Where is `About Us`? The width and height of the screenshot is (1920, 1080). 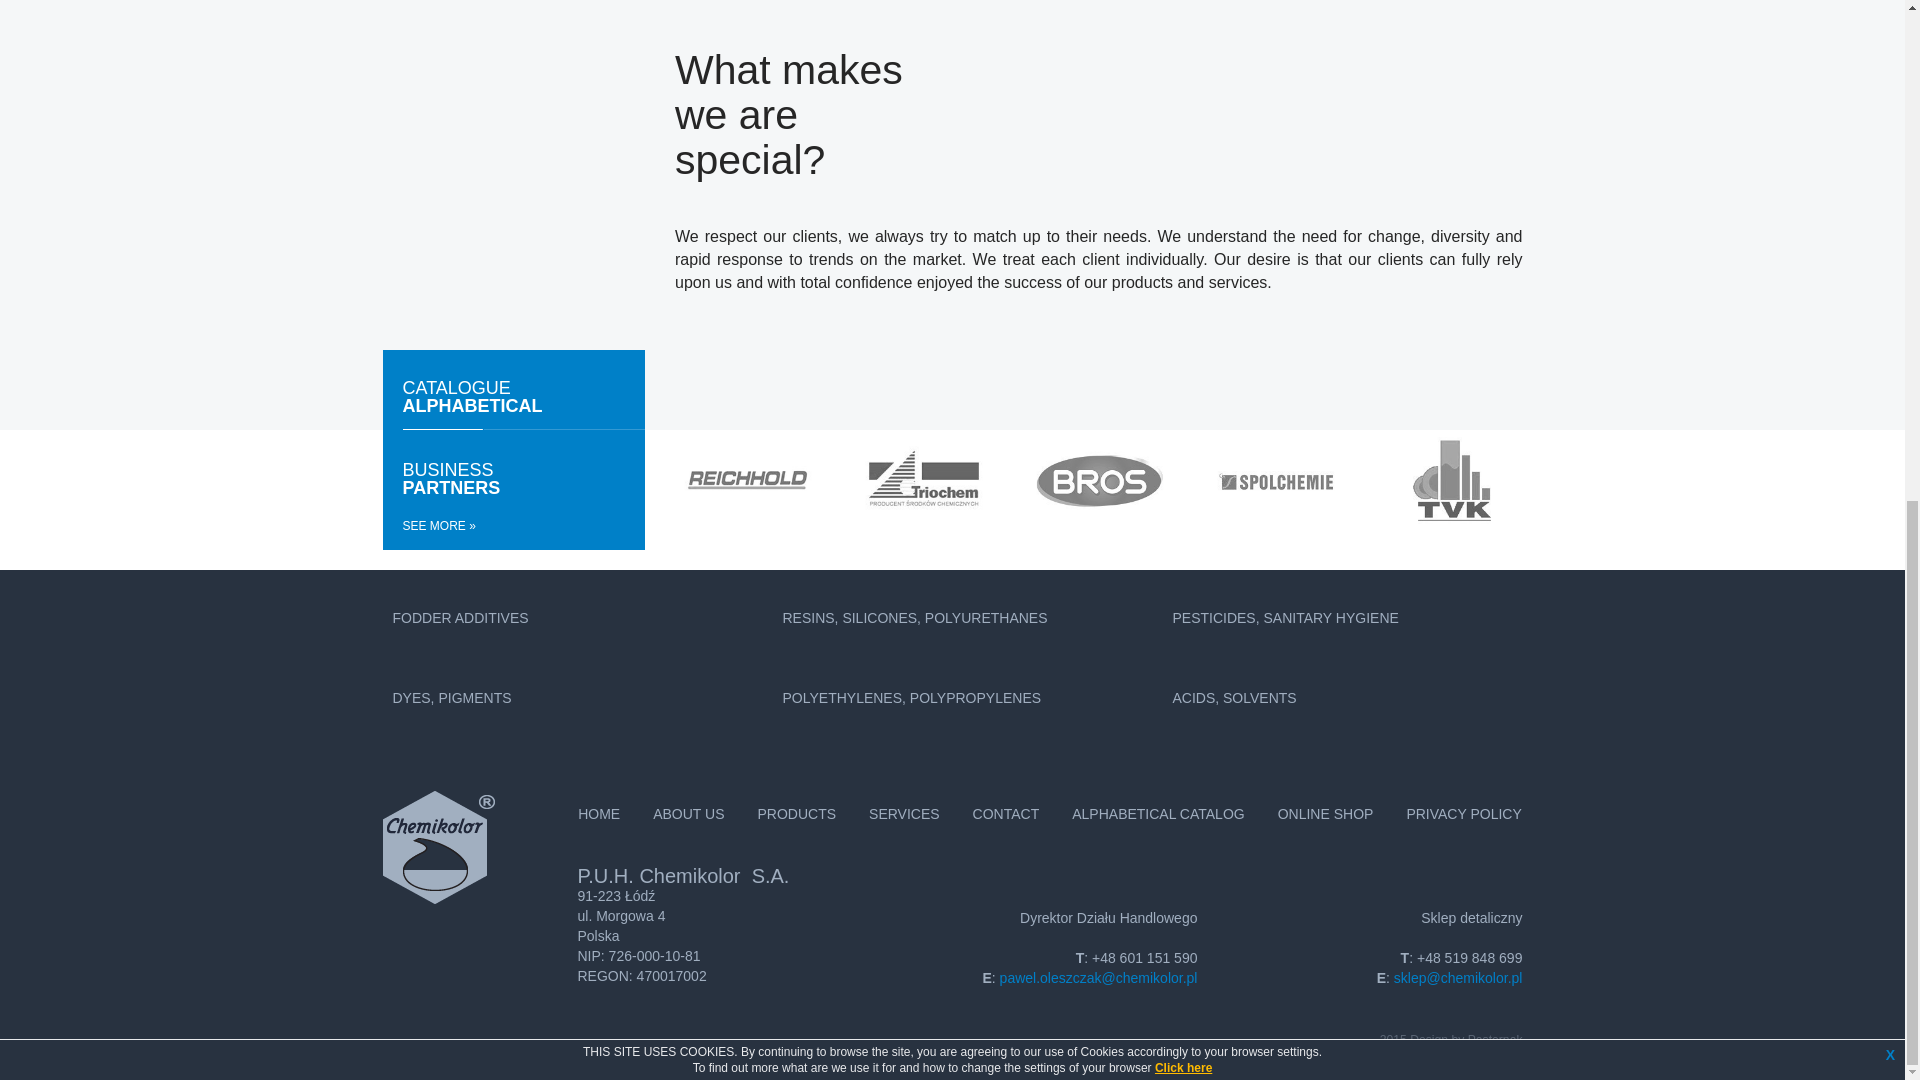 About Us is located at coordinates (688, 814).